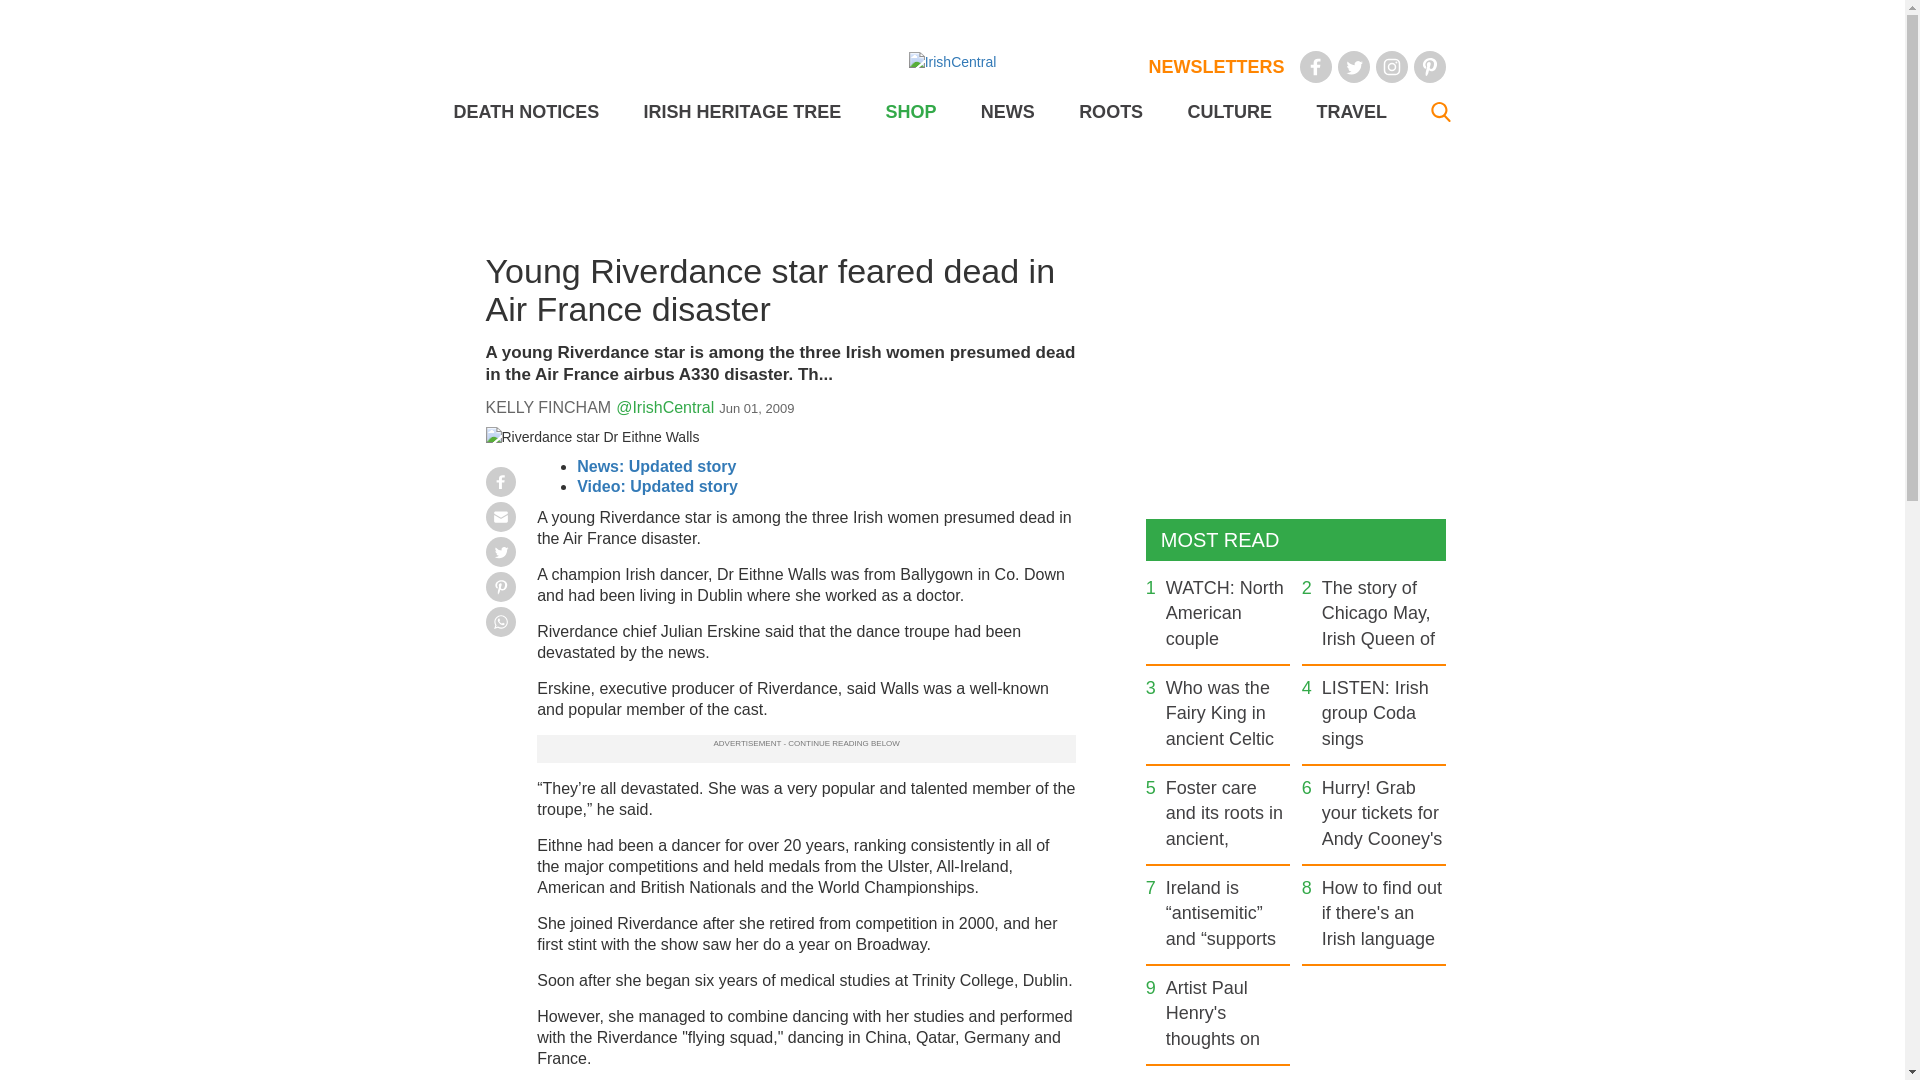 Image resolution: width=1920 pixels, height=1080 pixels. What do you see at coordinates (1008, 112) in the screenshot?
I see `NEWS` at bounding box center [1008, 112].